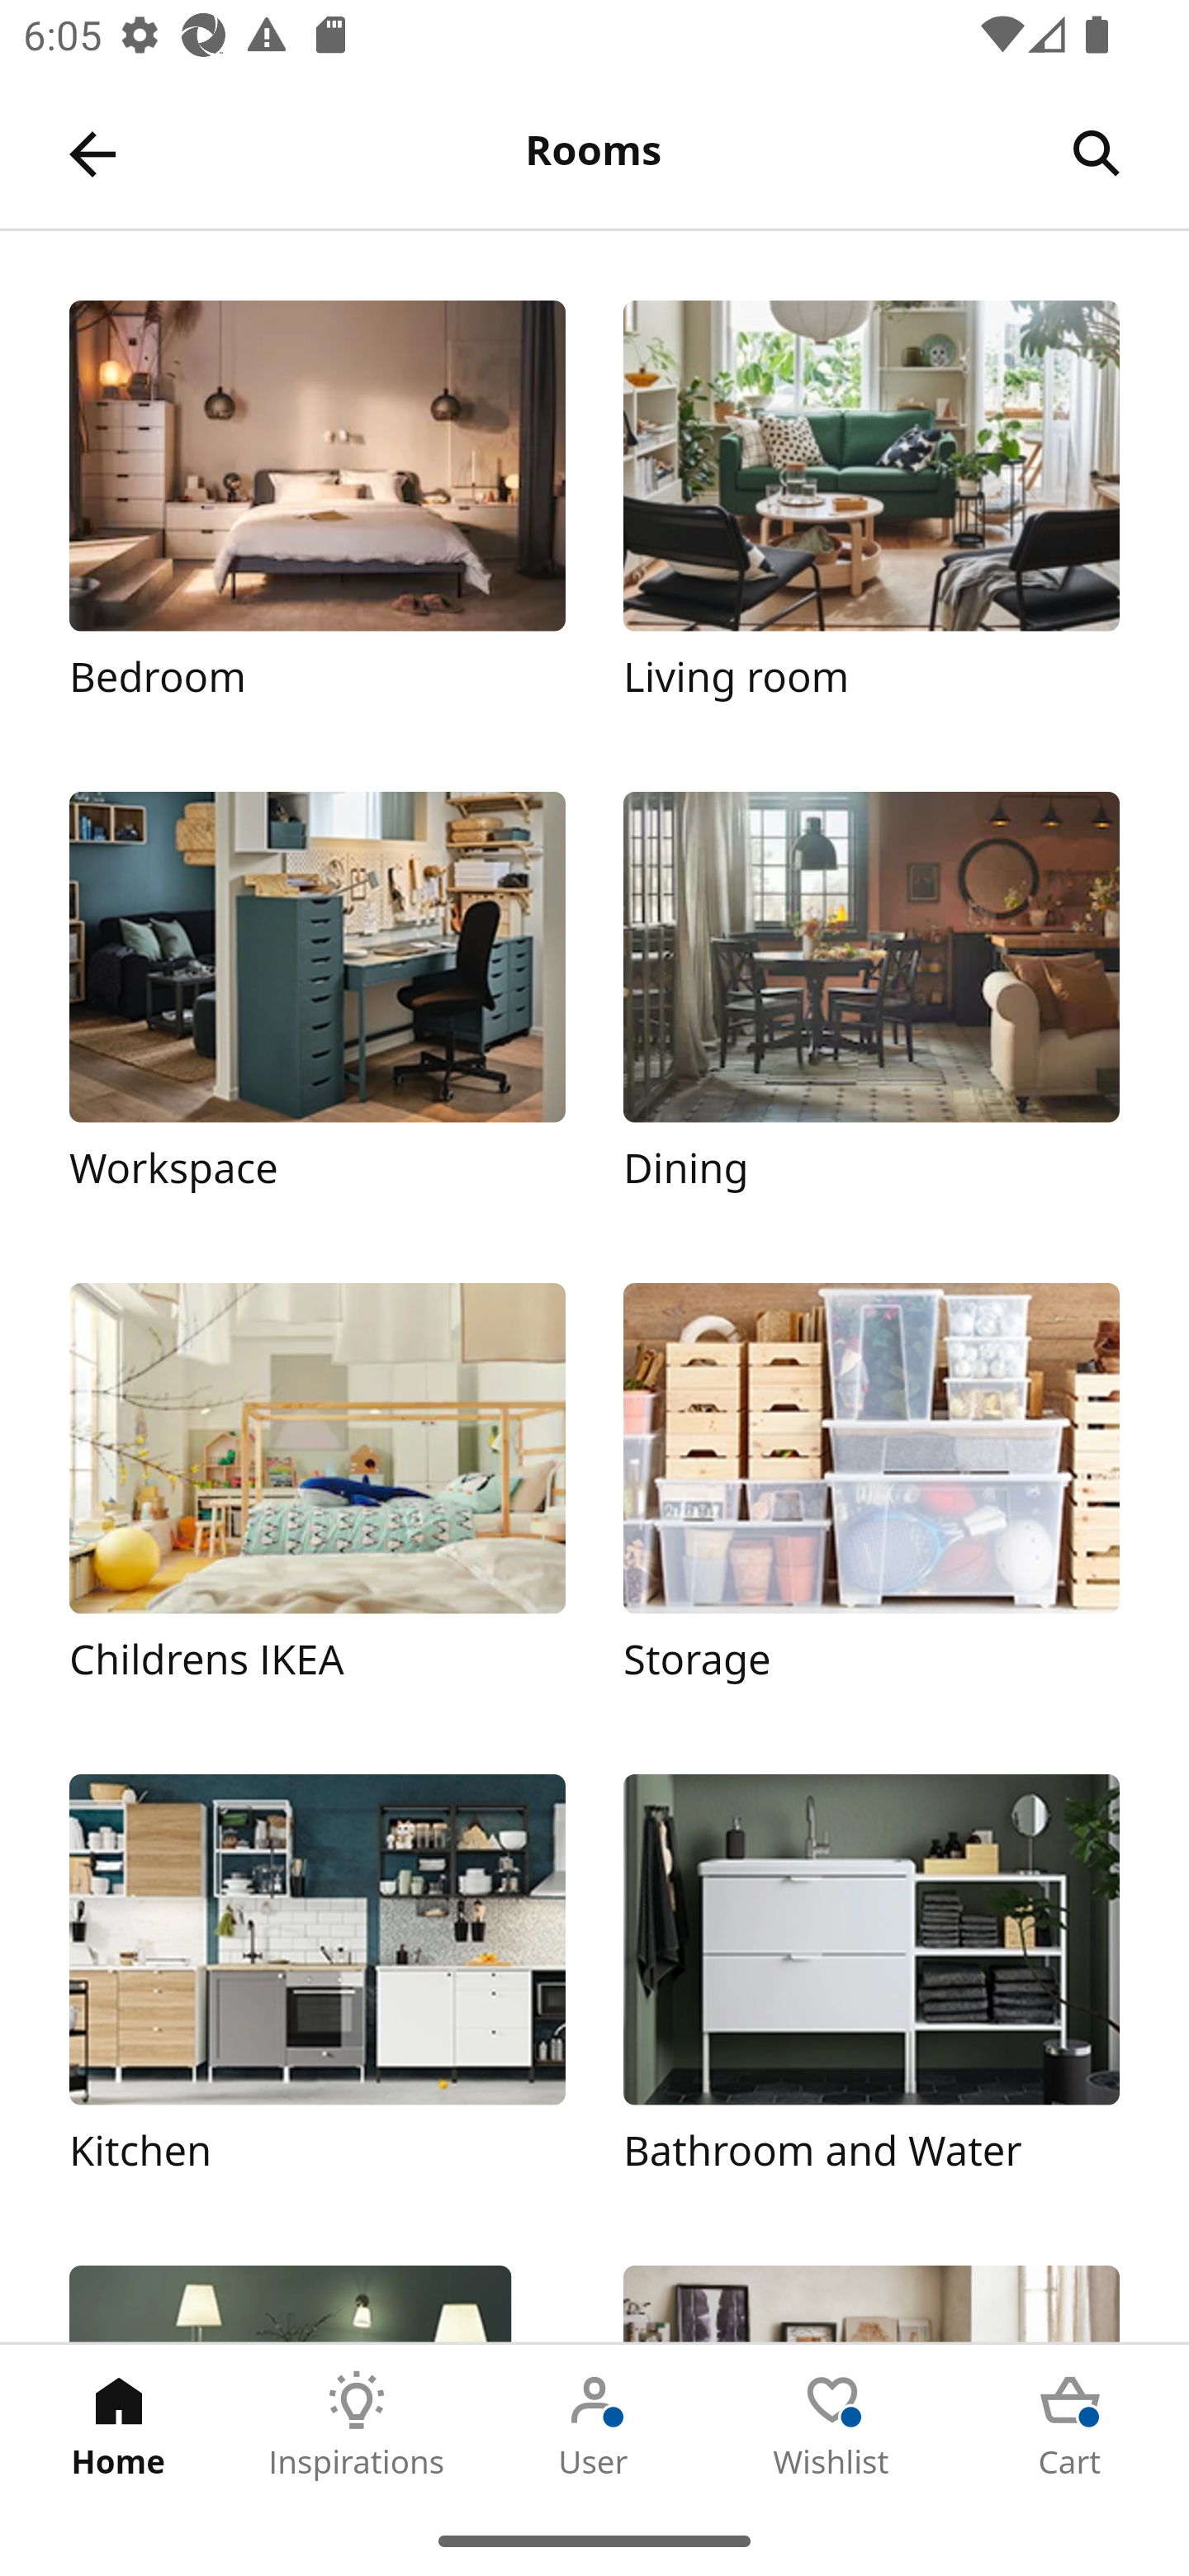 Image resolution: width=1189 pixels, height=2576 pixels. What do you see at coordinates (871, 518) in the screenshot?
I see `Living room` at bounding box center [871, 518].